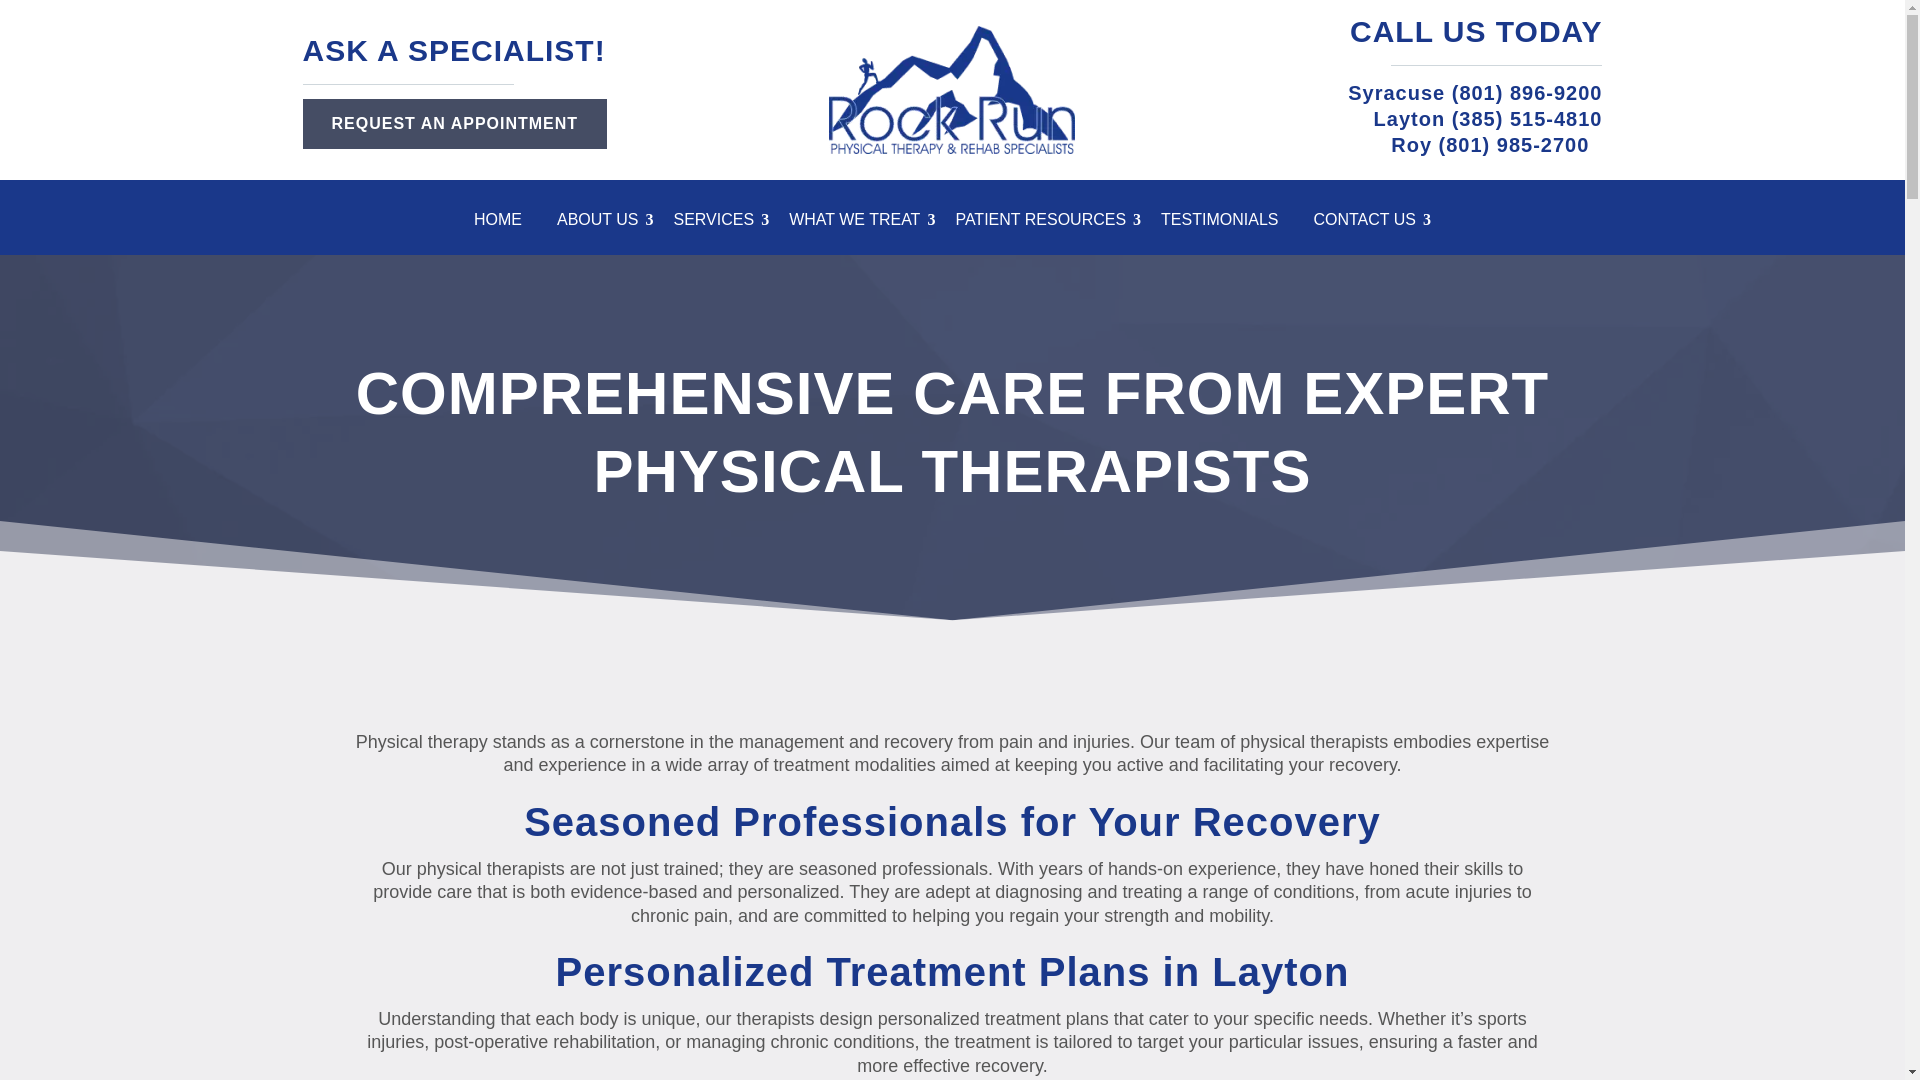  I want to click on WHAT WE TREAT, so click(862, 224).